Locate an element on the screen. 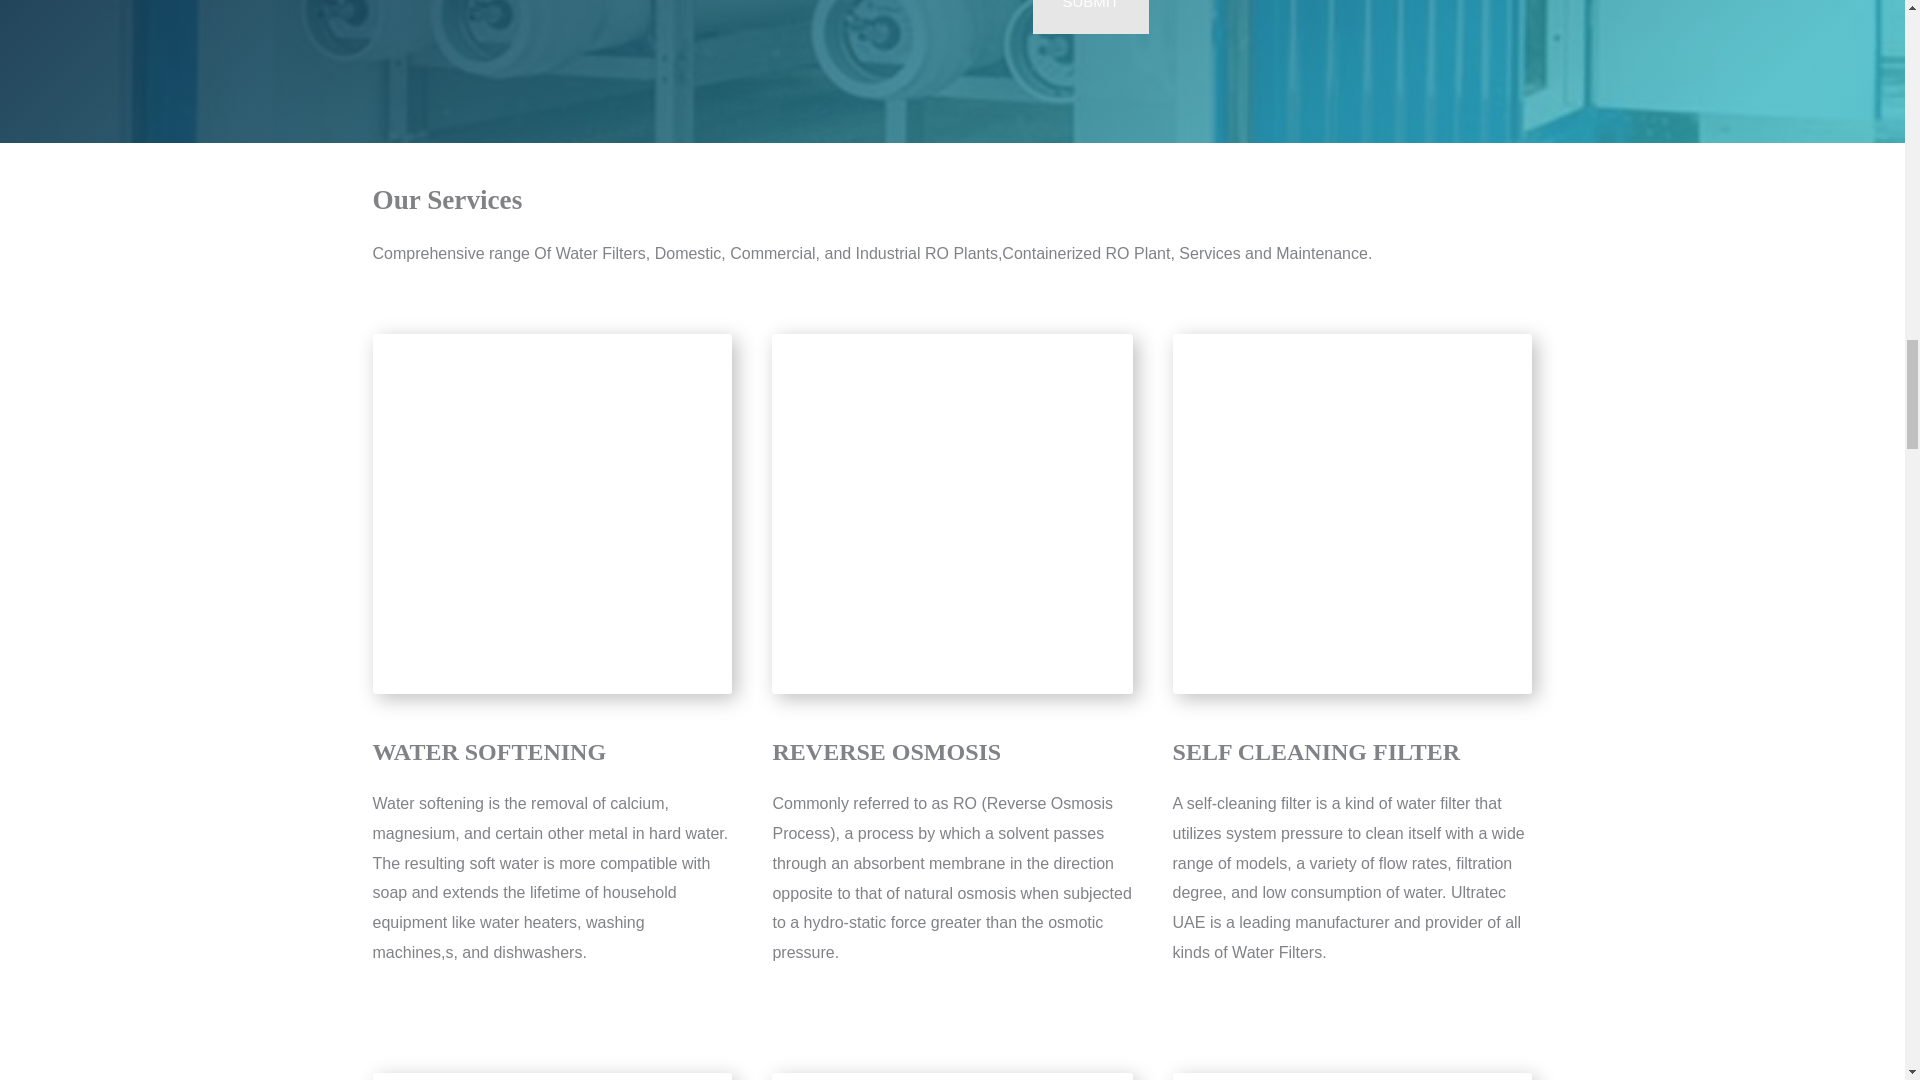  Submit is located at coordinates (1090, 16).